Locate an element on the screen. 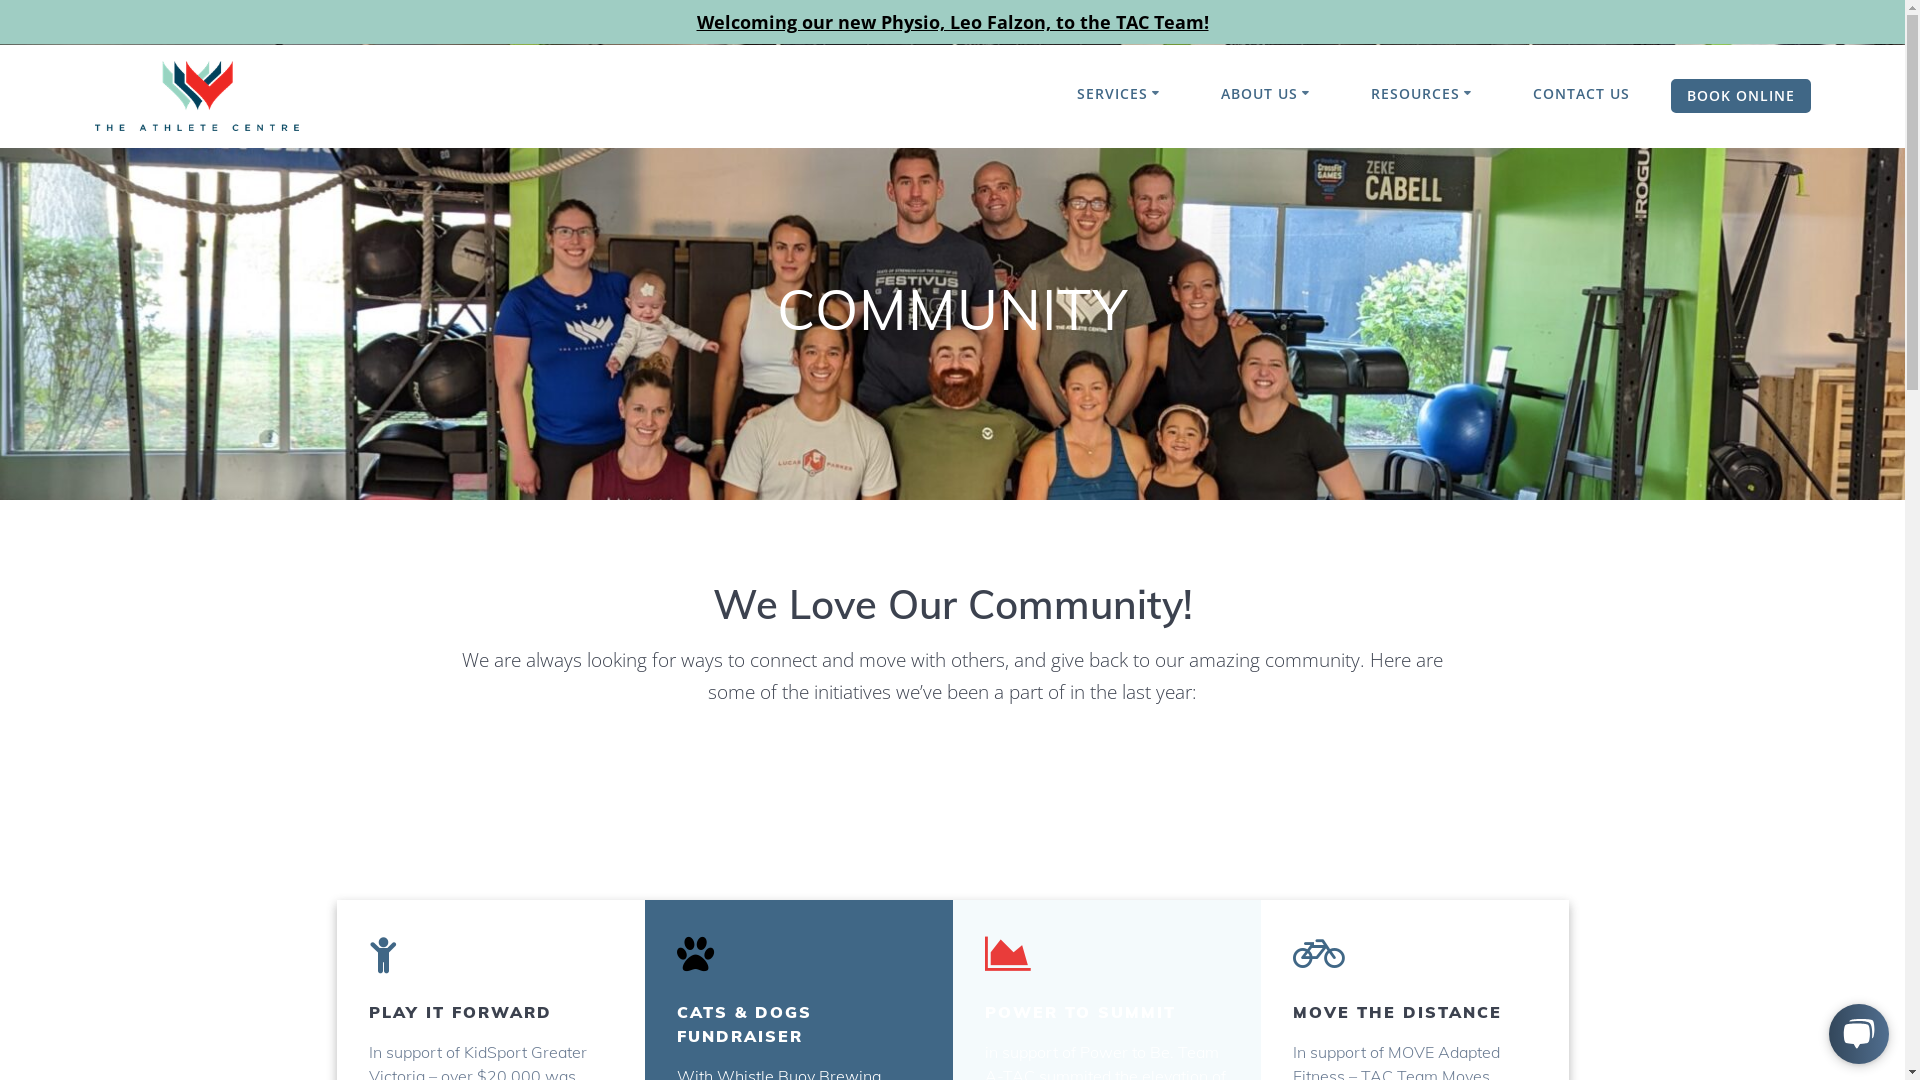 The image size is (1920, 1080). CONTACT US is located at coordinates (1582, 94).